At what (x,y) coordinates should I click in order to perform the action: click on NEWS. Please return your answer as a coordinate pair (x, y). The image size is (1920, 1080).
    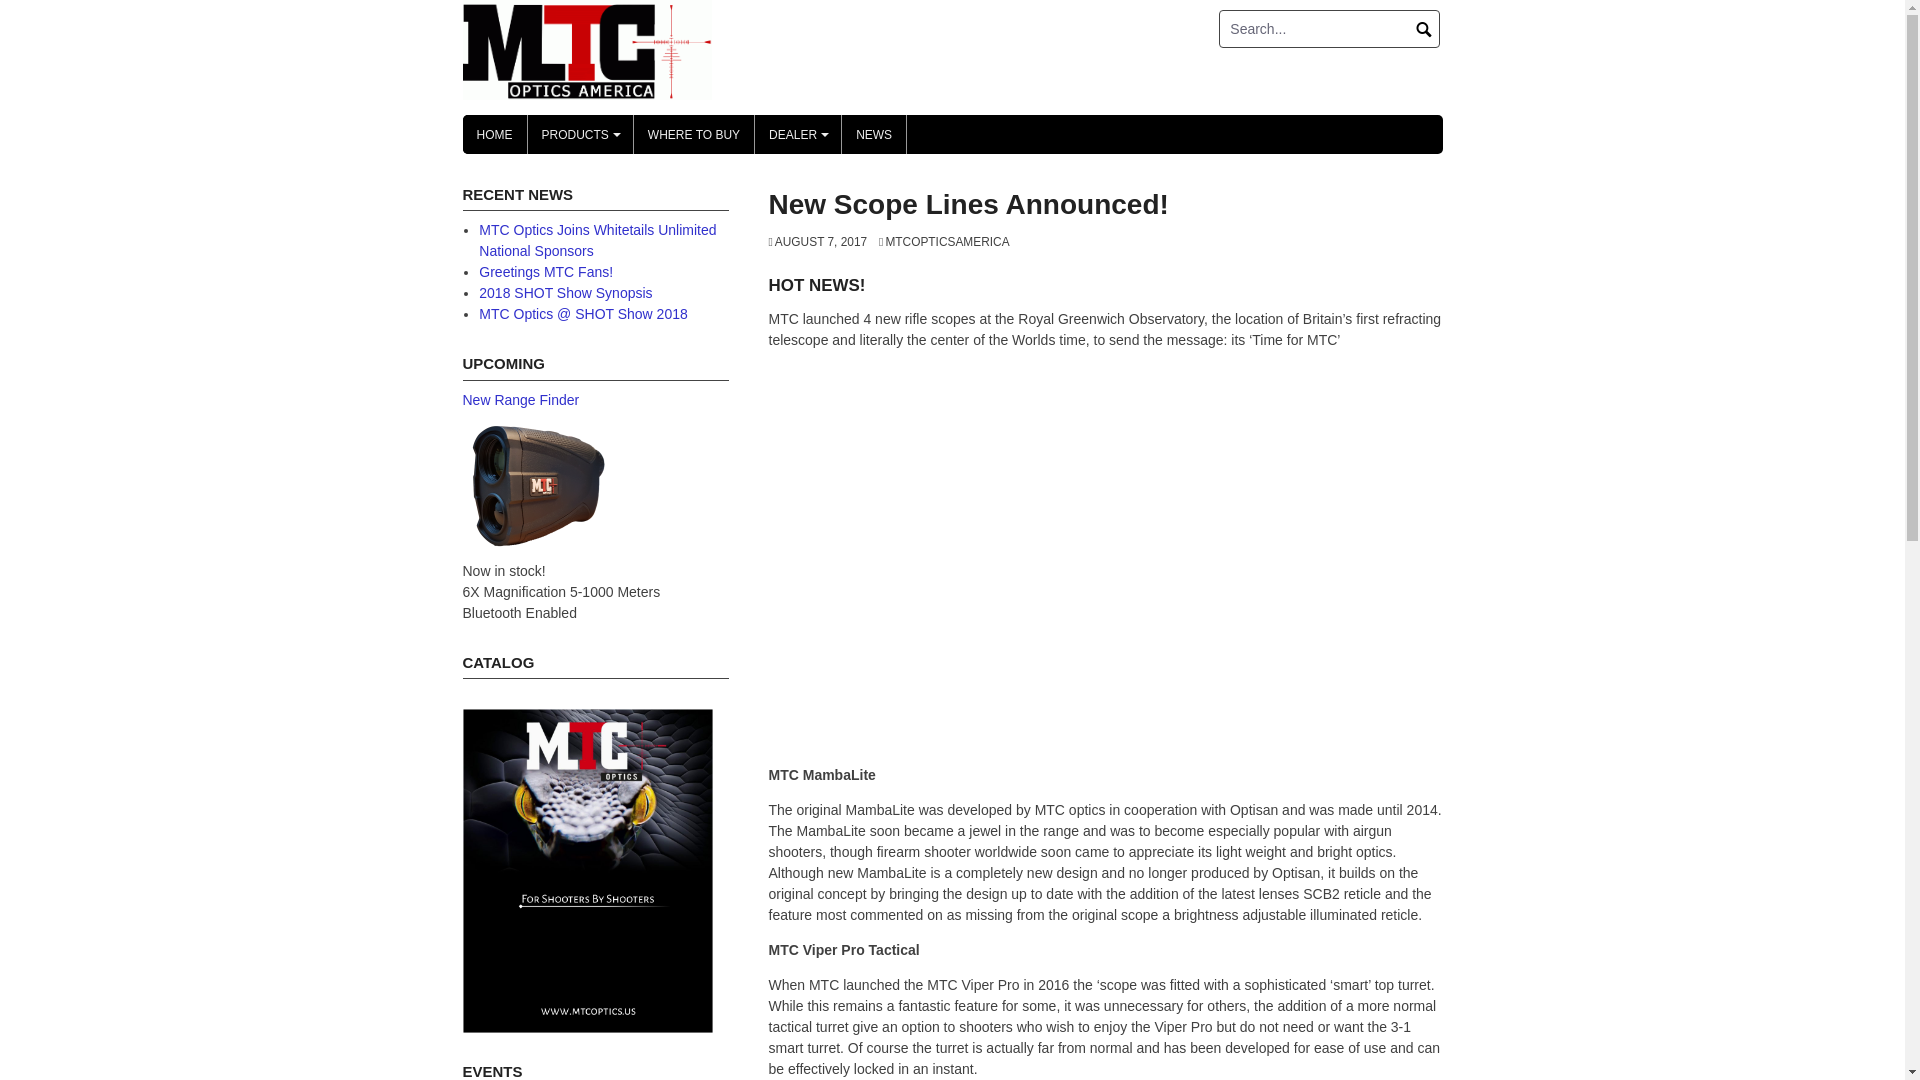
    Looking at the image, I should click on (874, 134).